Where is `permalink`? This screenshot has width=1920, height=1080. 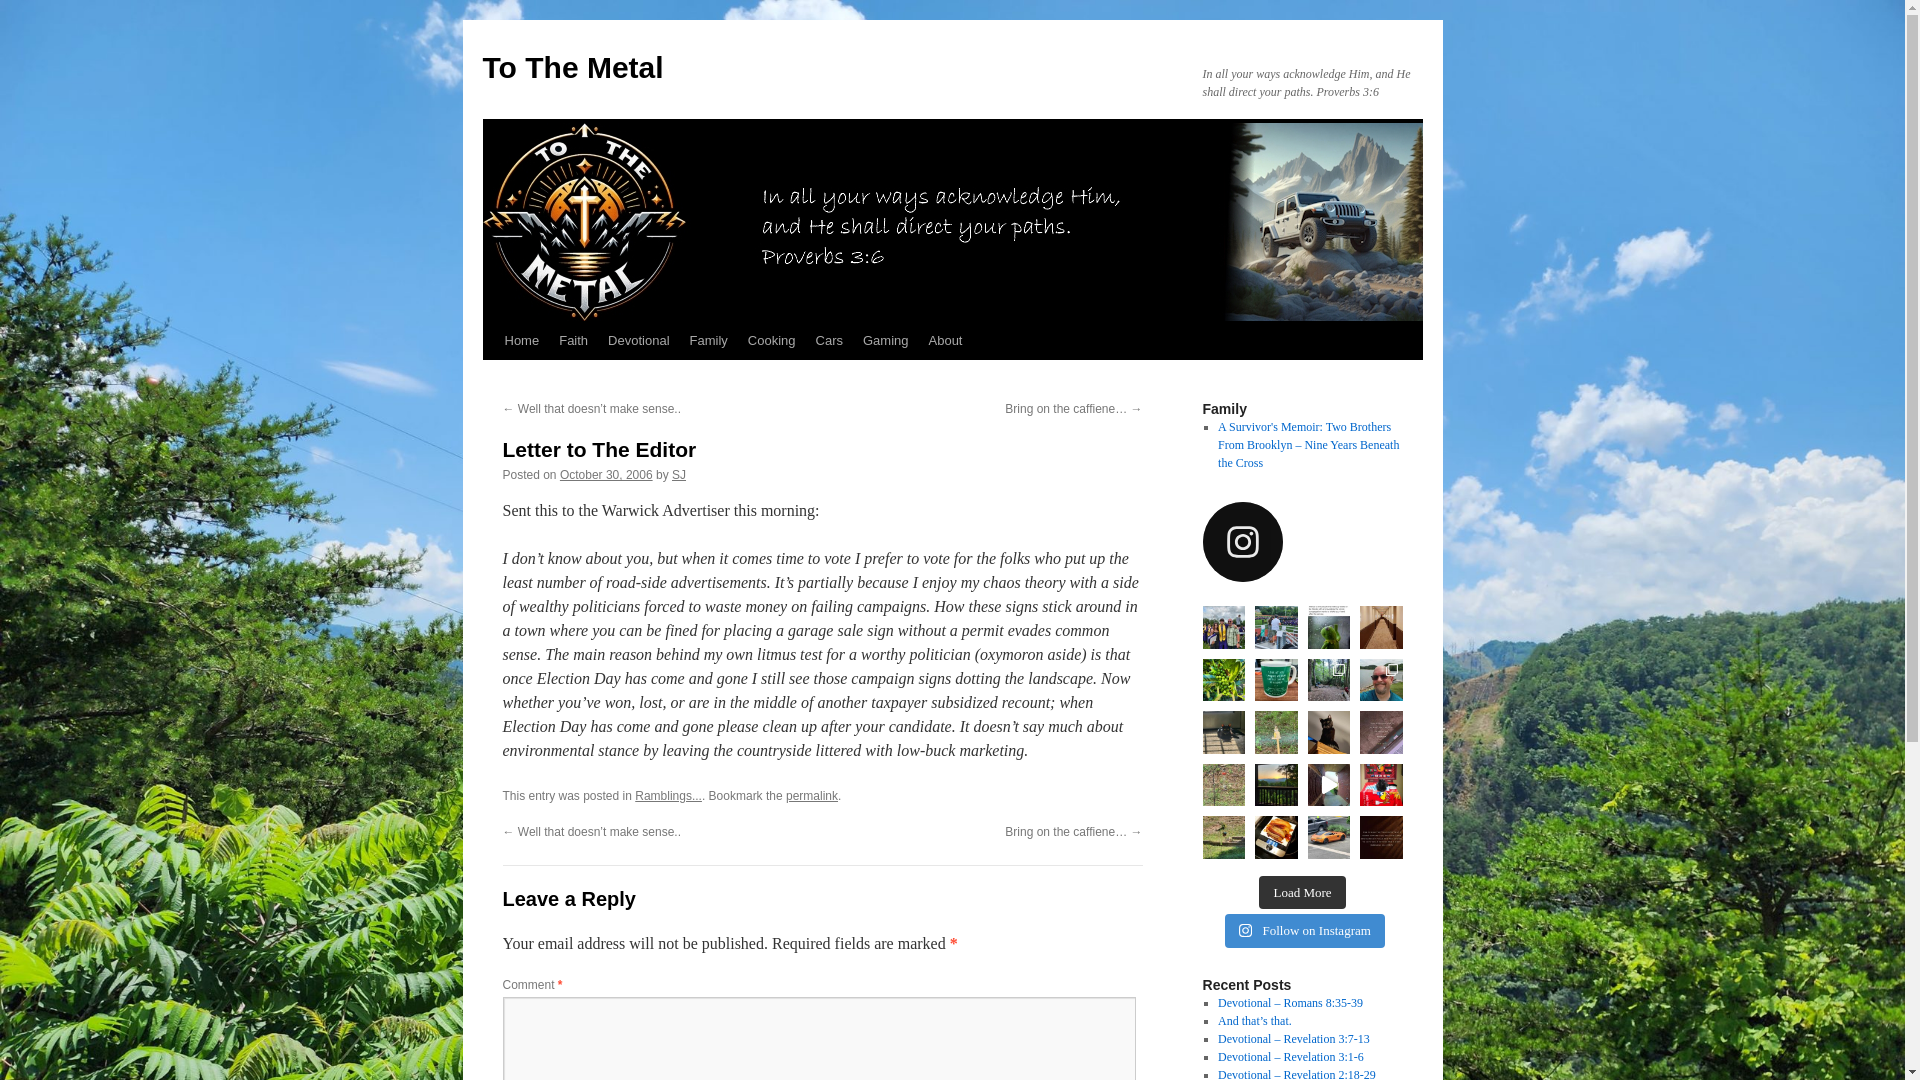
permalink is located at coordinates (811, 796).